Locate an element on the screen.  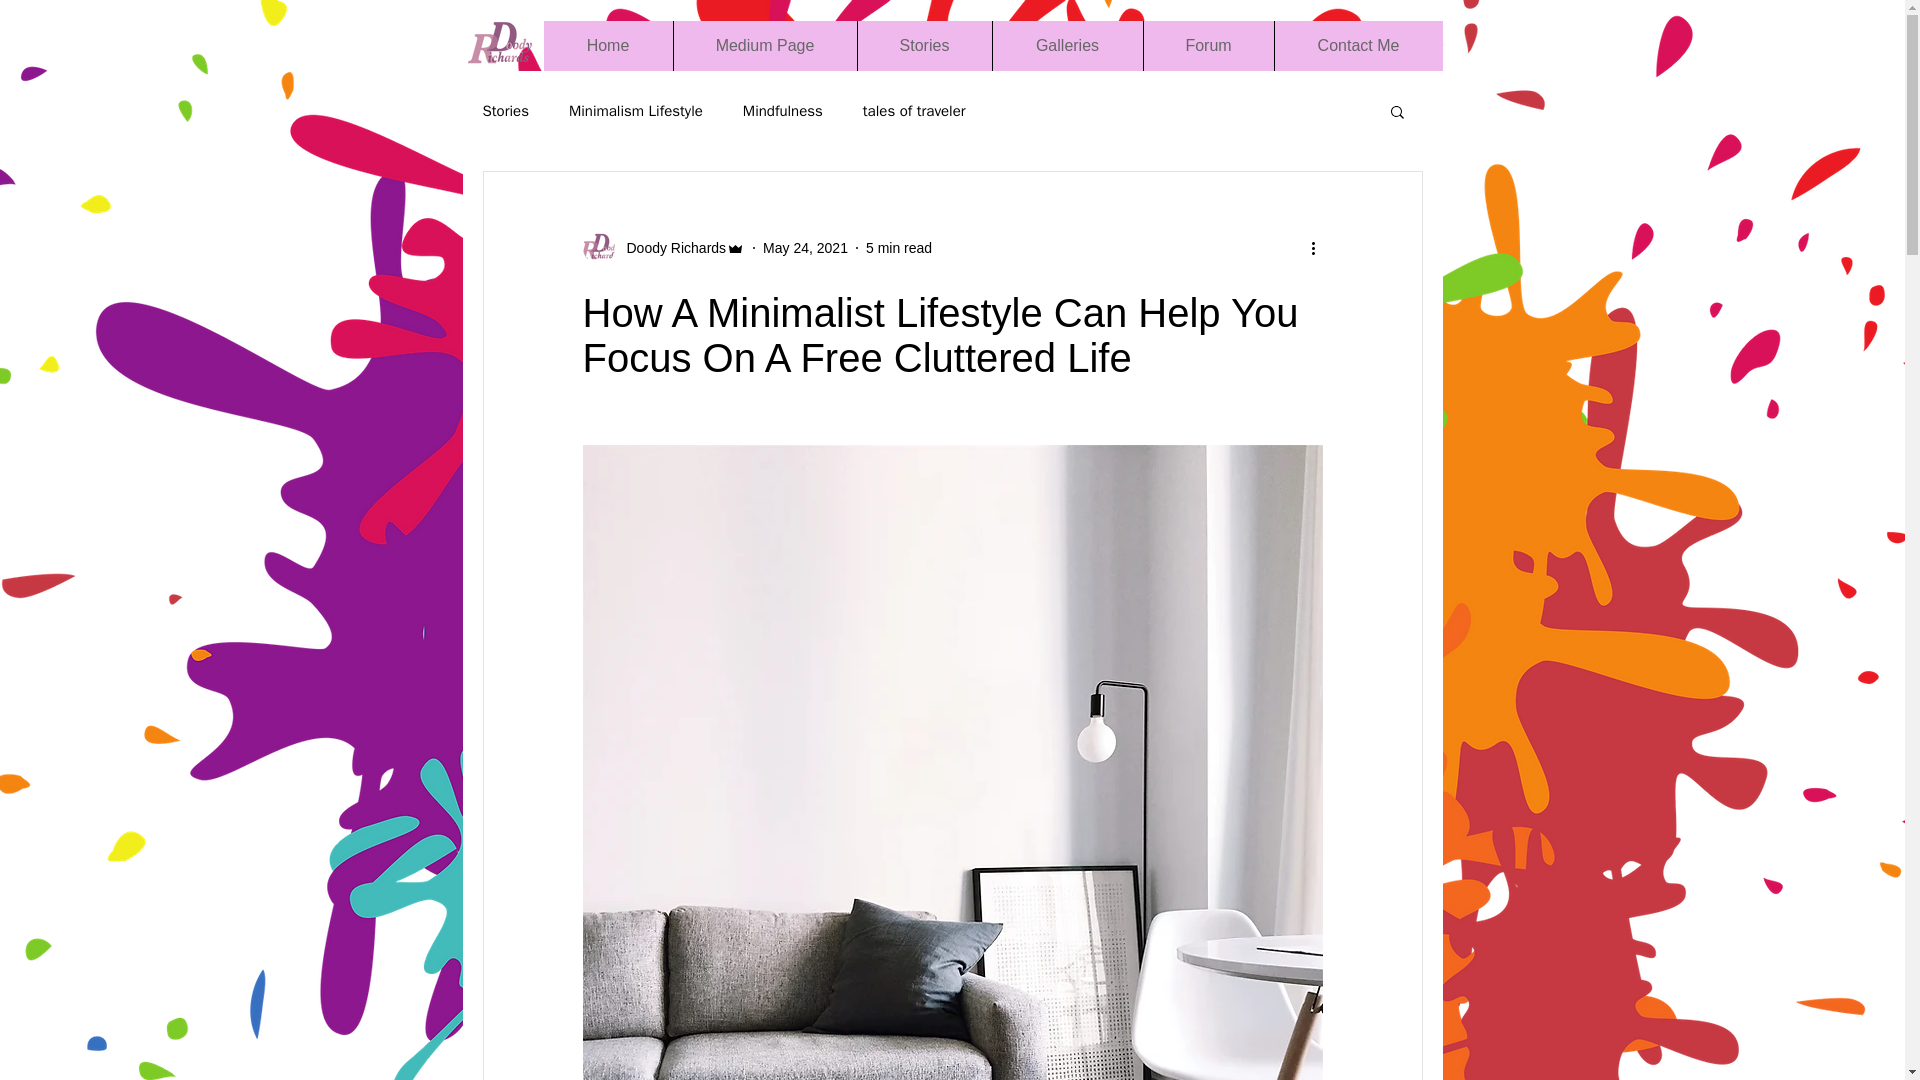
Doody Richards is located at coordinates (662, 248).